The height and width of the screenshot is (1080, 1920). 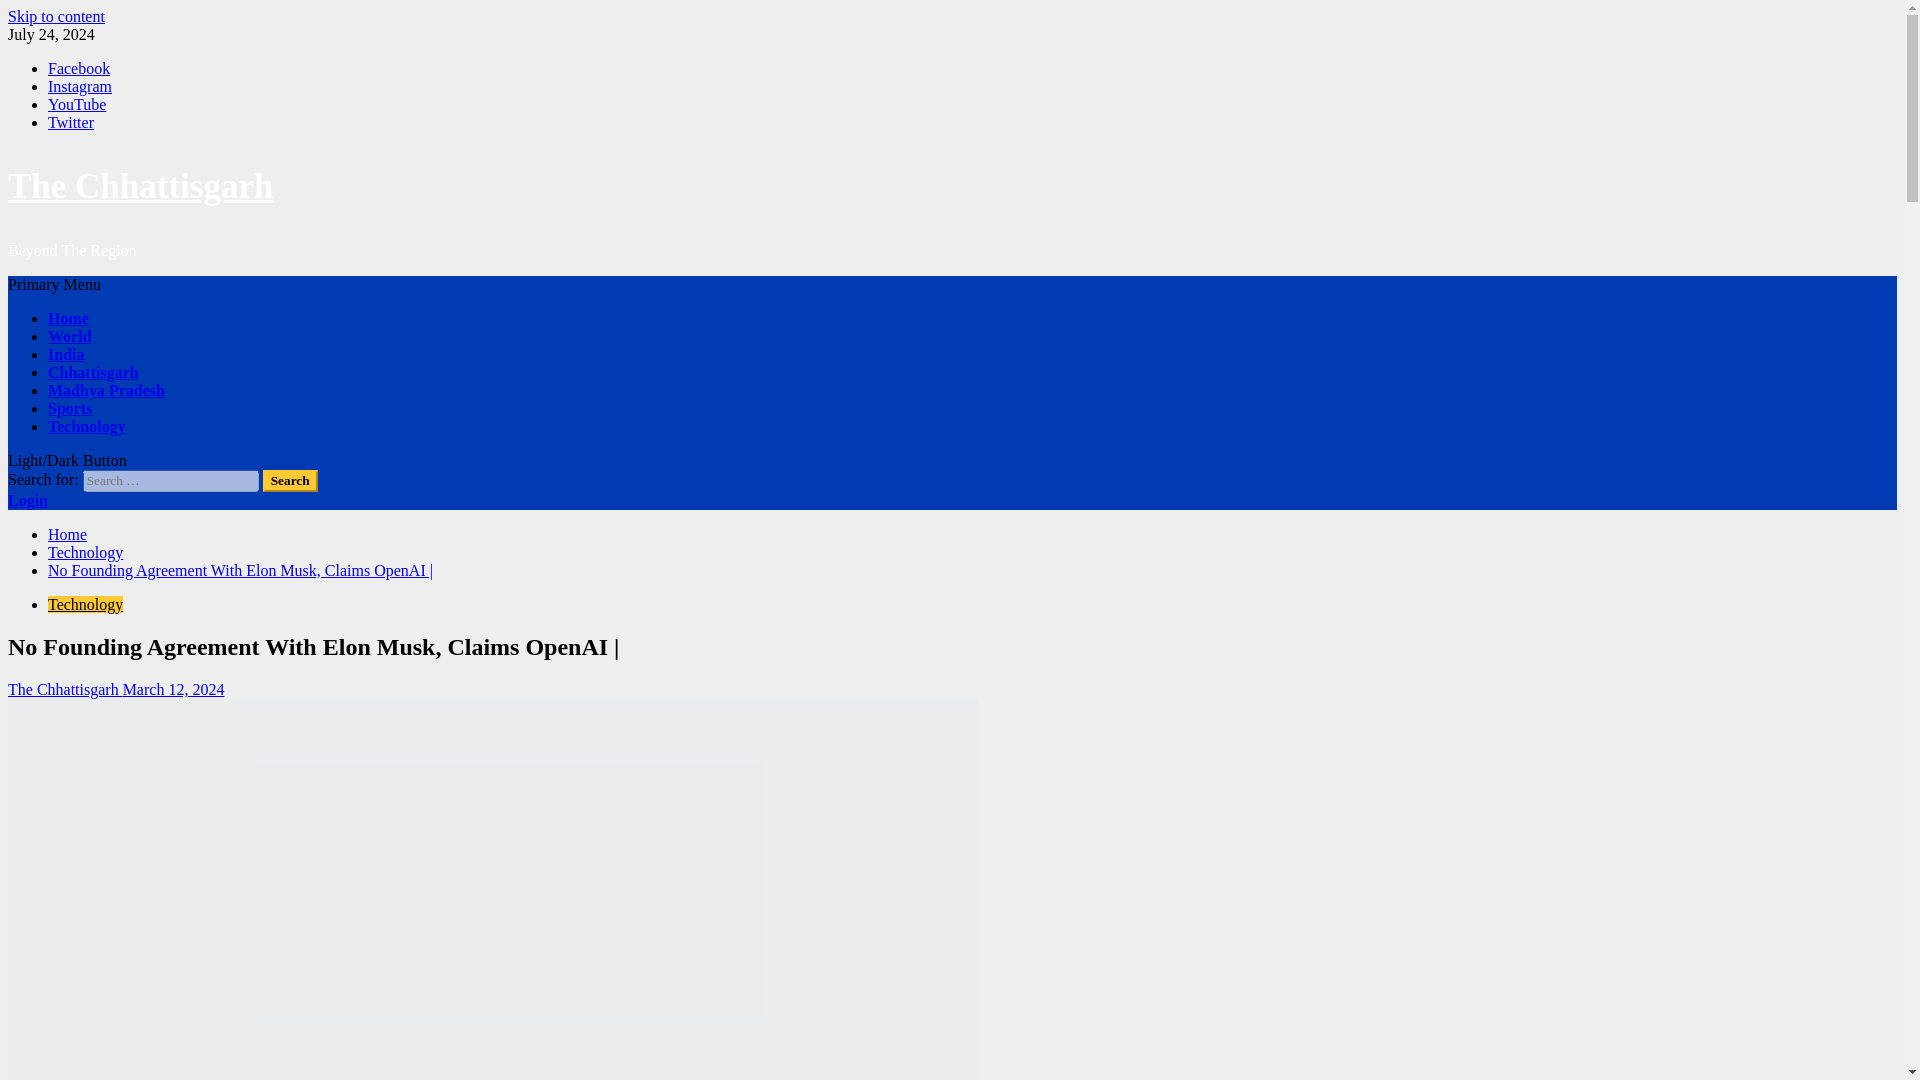 What do you see at coordinates (87, 426) in the screenshot?
I see `Technology` at bounding box center [87, 426].